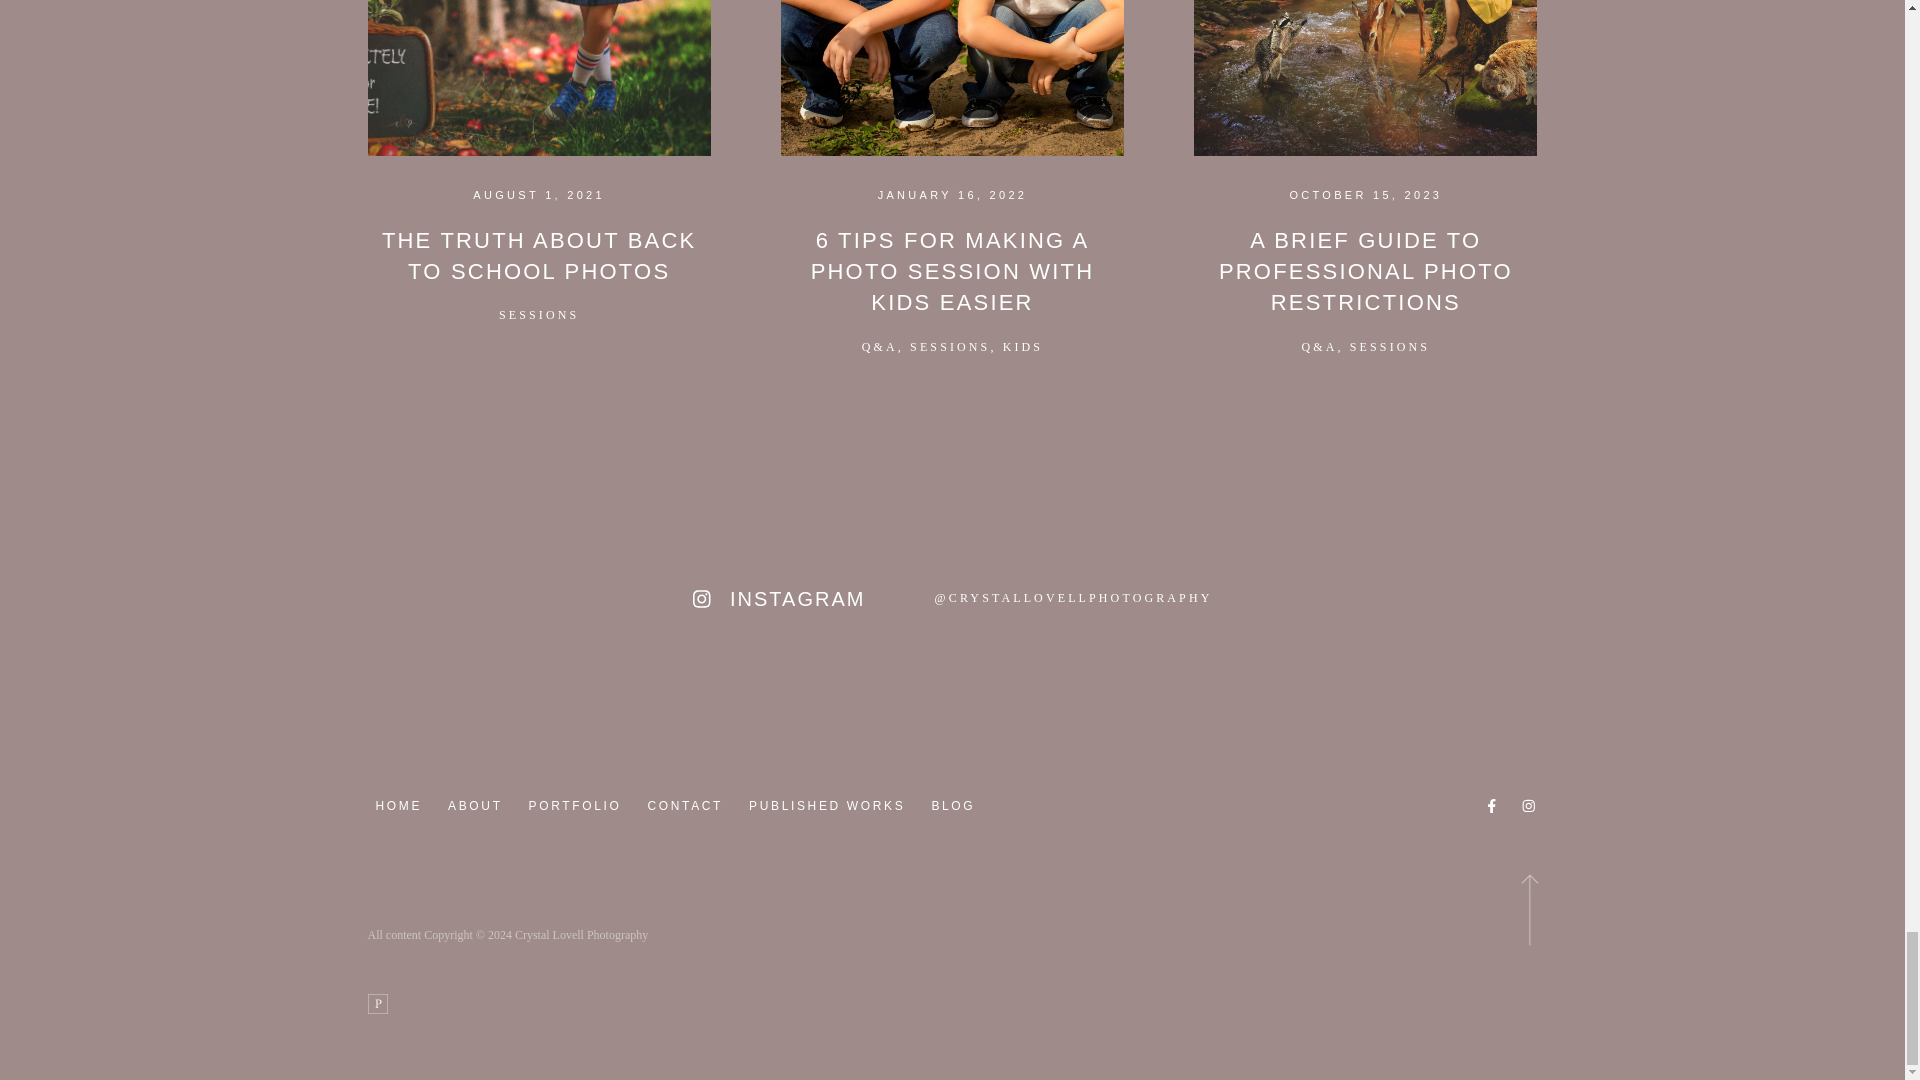 This screenshot has width=1920, height=1080. What do you see at coordinates (1022, 347) in the screenshot?
I see `KIDS` at bounding box center [1022, 347].